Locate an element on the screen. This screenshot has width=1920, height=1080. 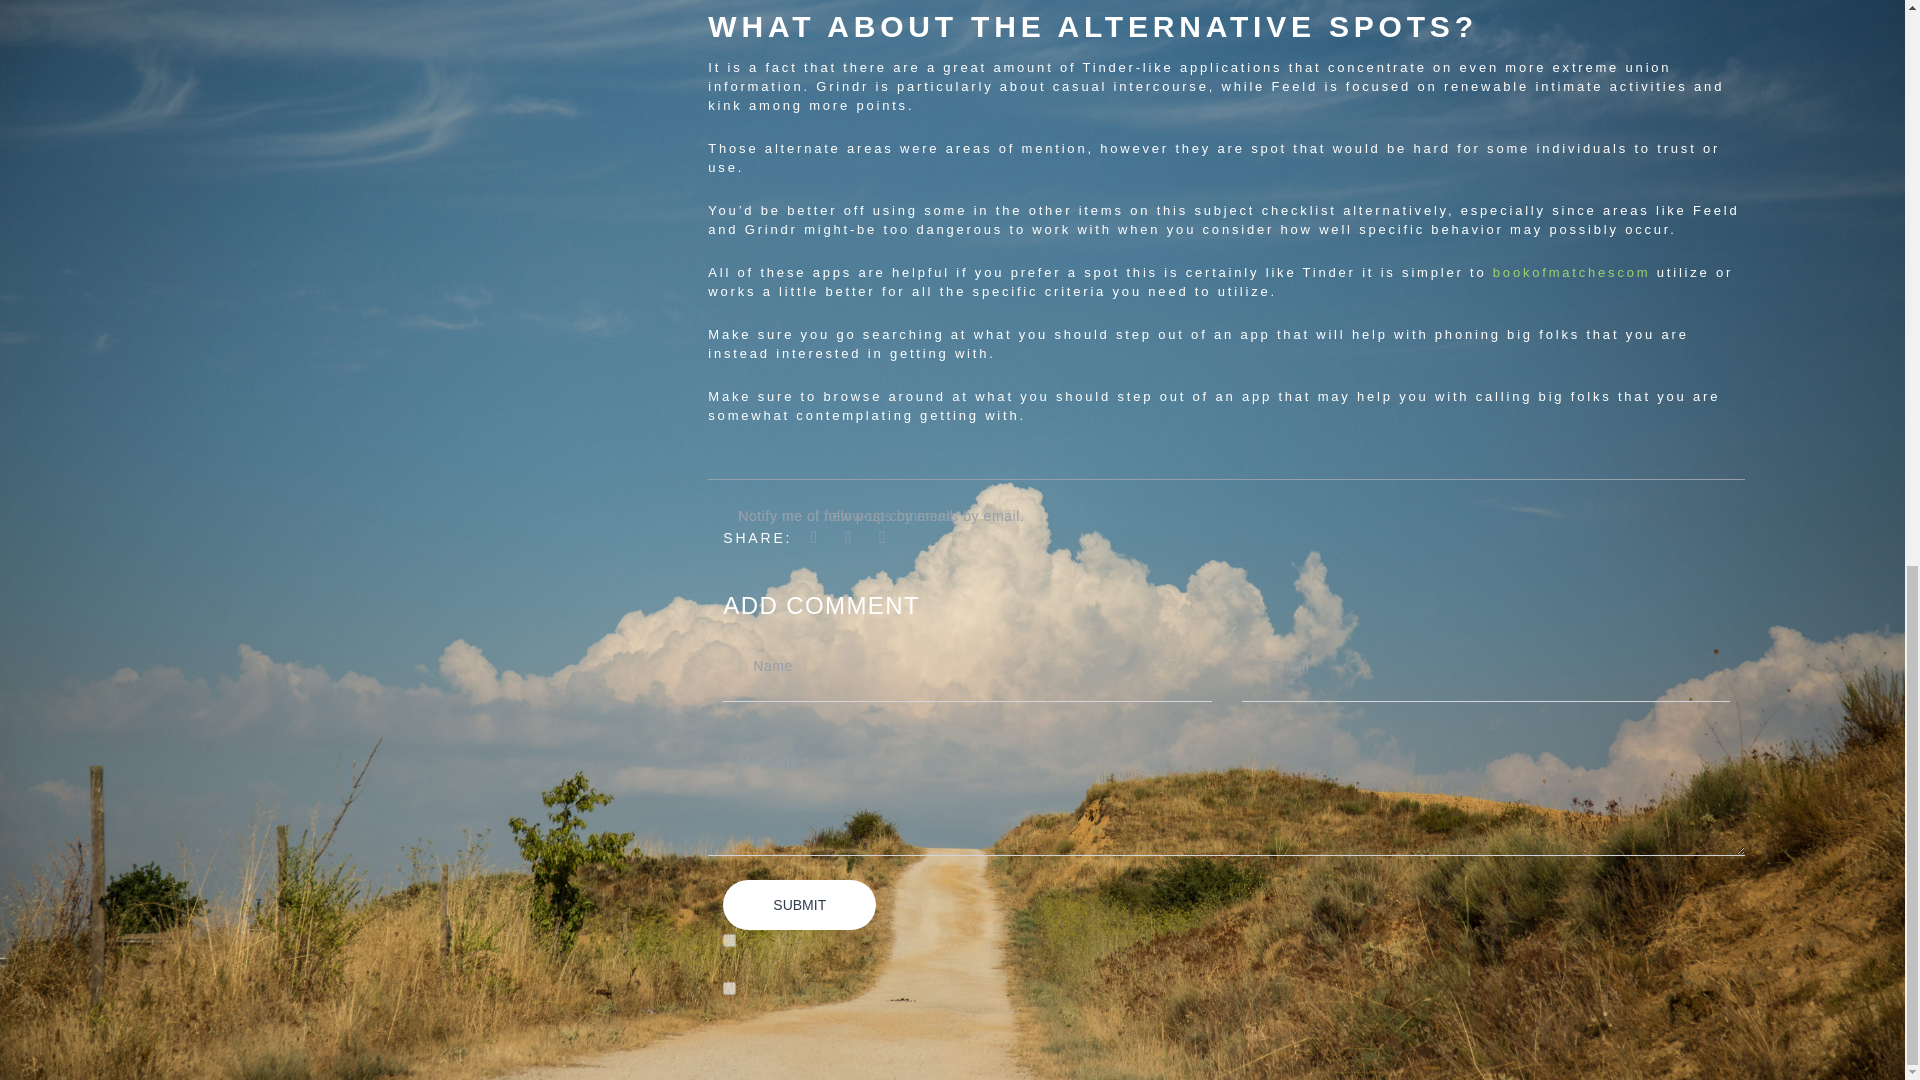
subscribe is located at coordinates (729, 940).